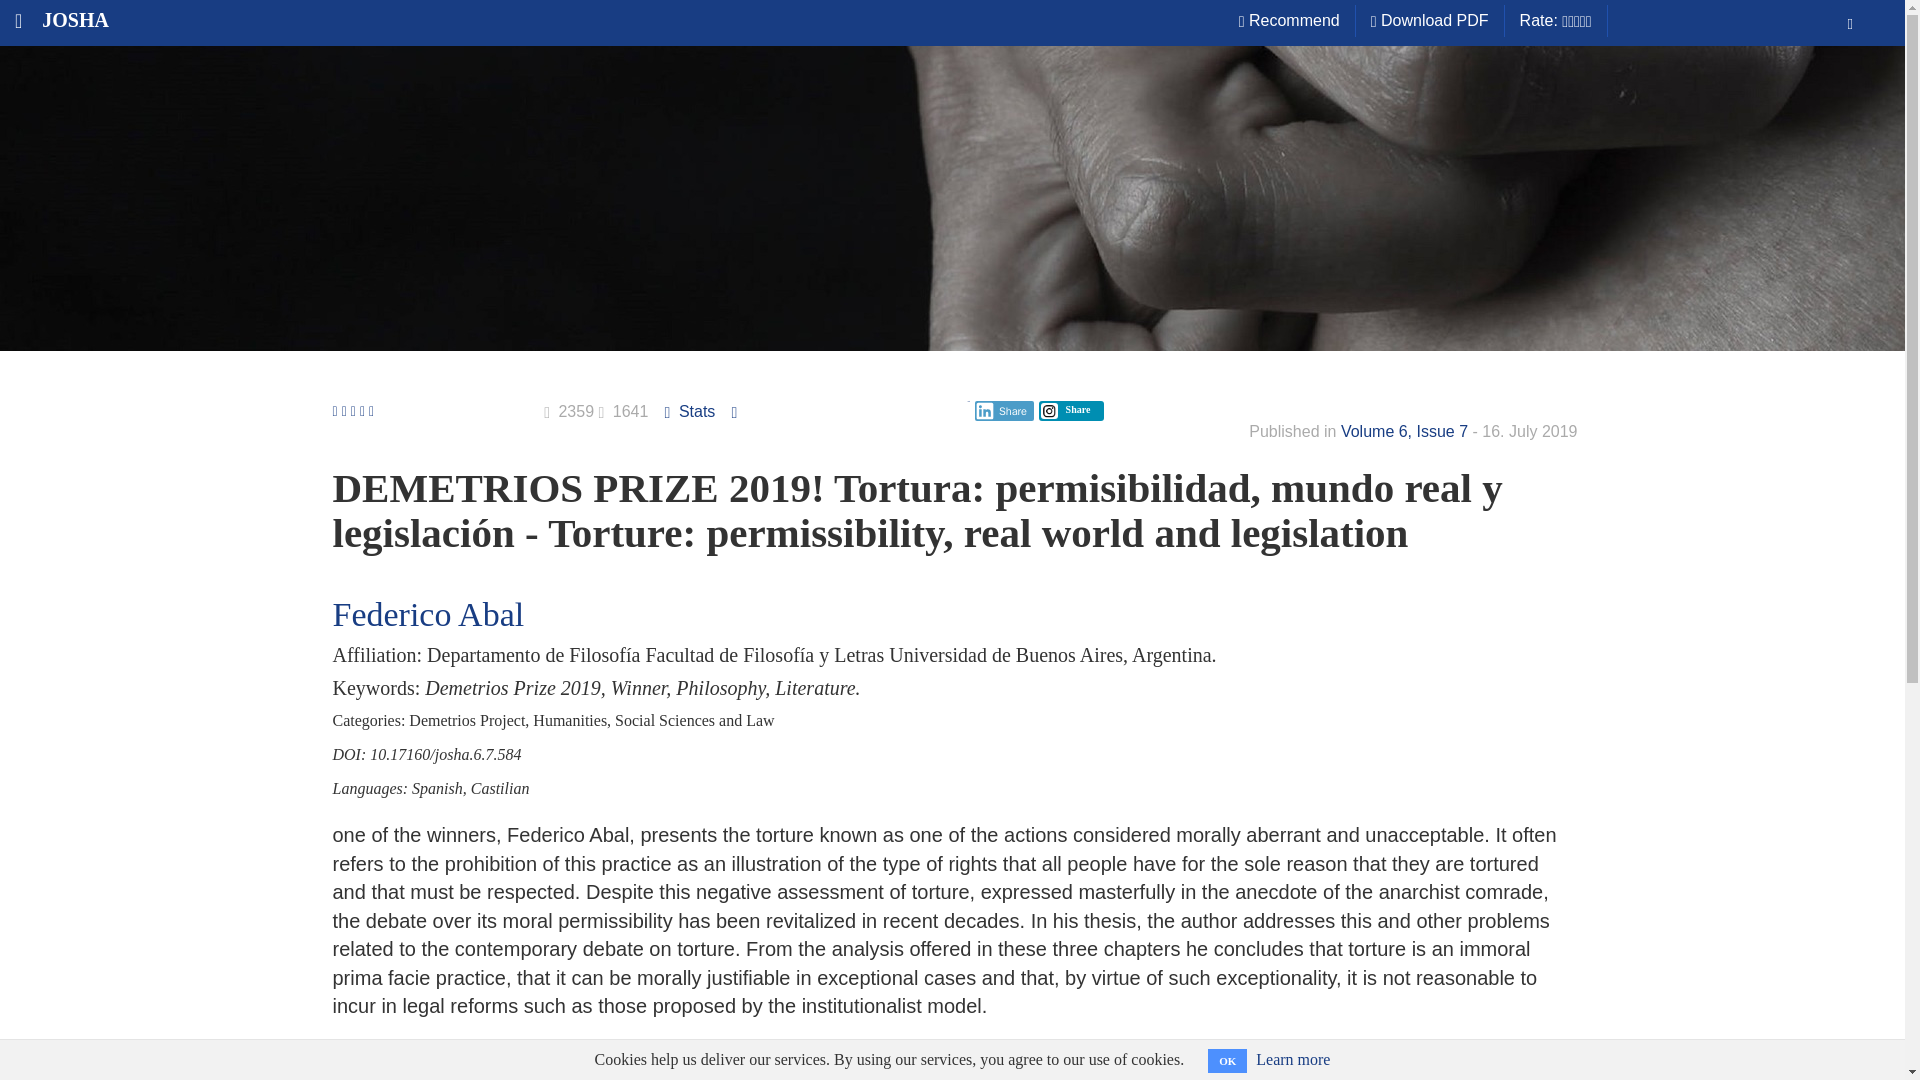  I want to click on Watch Video, so click(1172, 1076).